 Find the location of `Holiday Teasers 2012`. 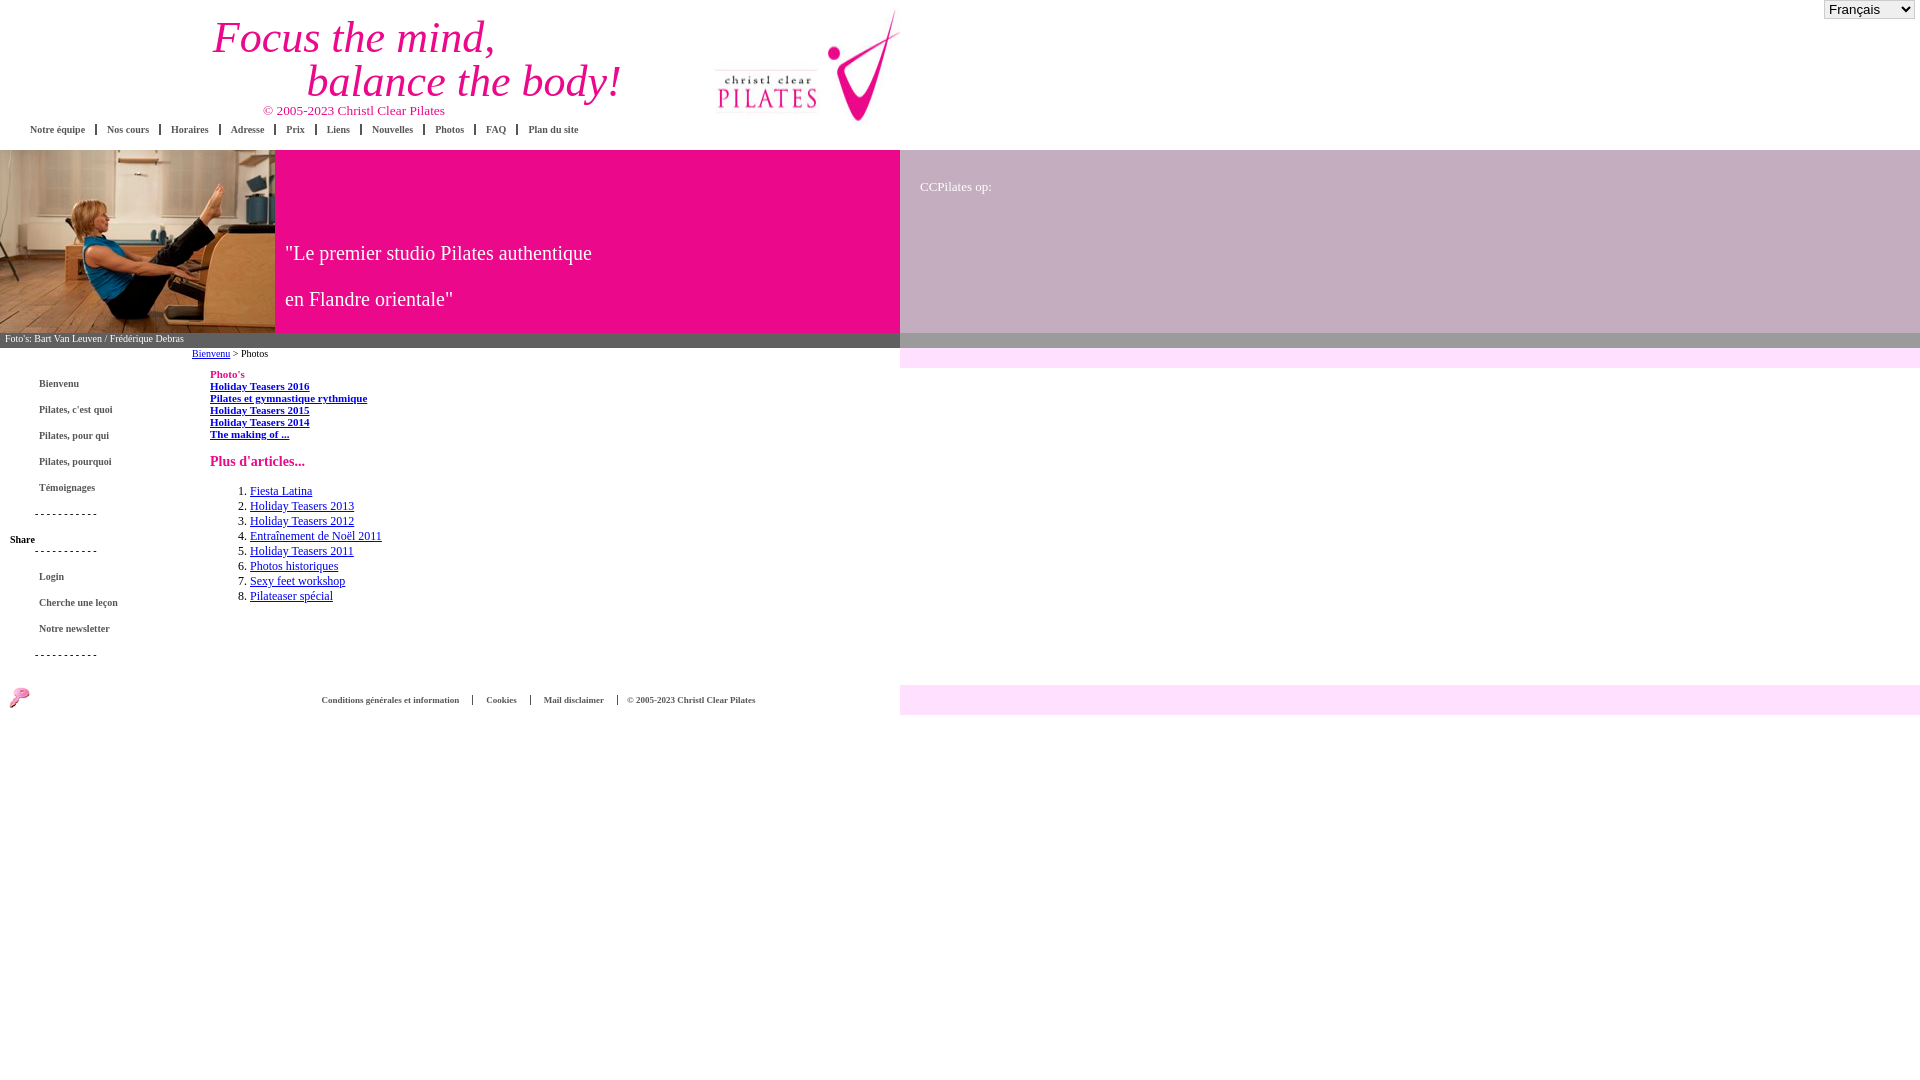

Holiday Teasers 2012 is located at coordinates (302, 521).